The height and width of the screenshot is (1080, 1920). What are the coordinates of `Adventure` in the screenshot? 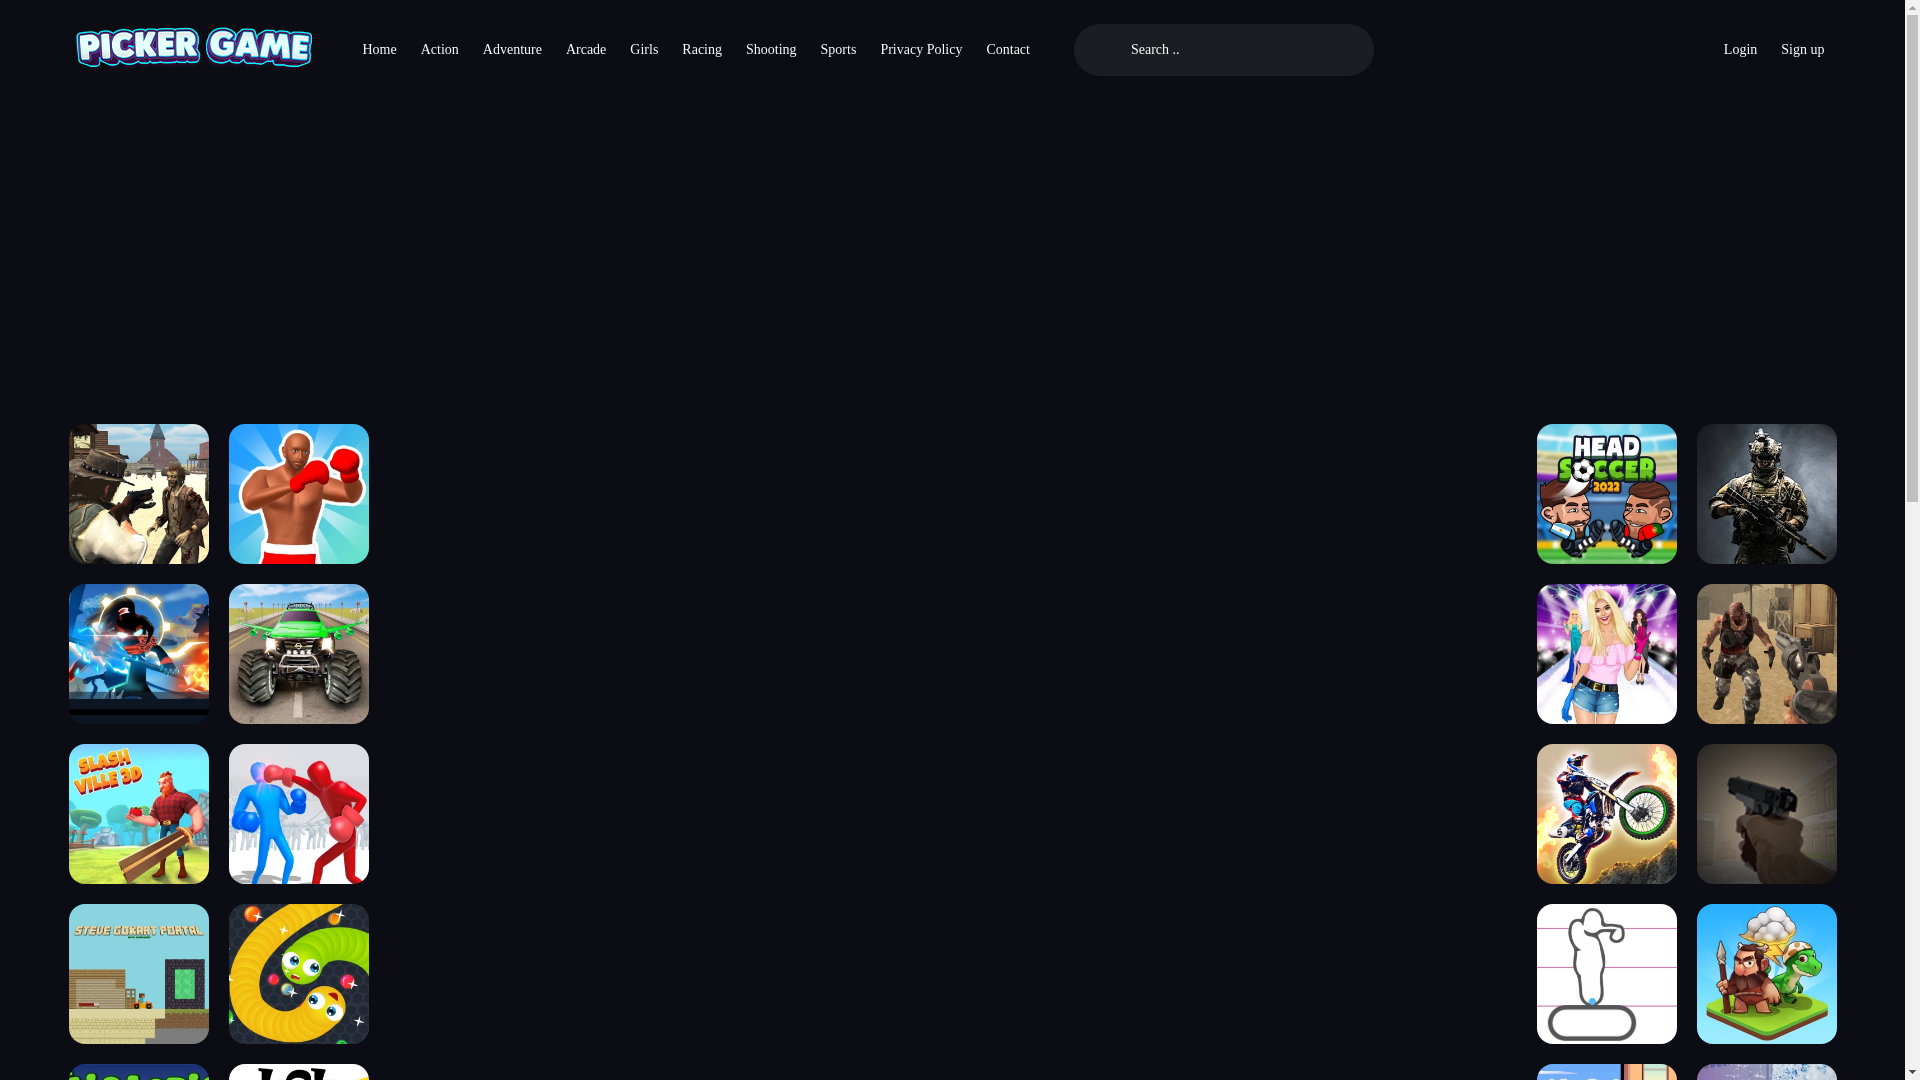 It's located at (512, 50).